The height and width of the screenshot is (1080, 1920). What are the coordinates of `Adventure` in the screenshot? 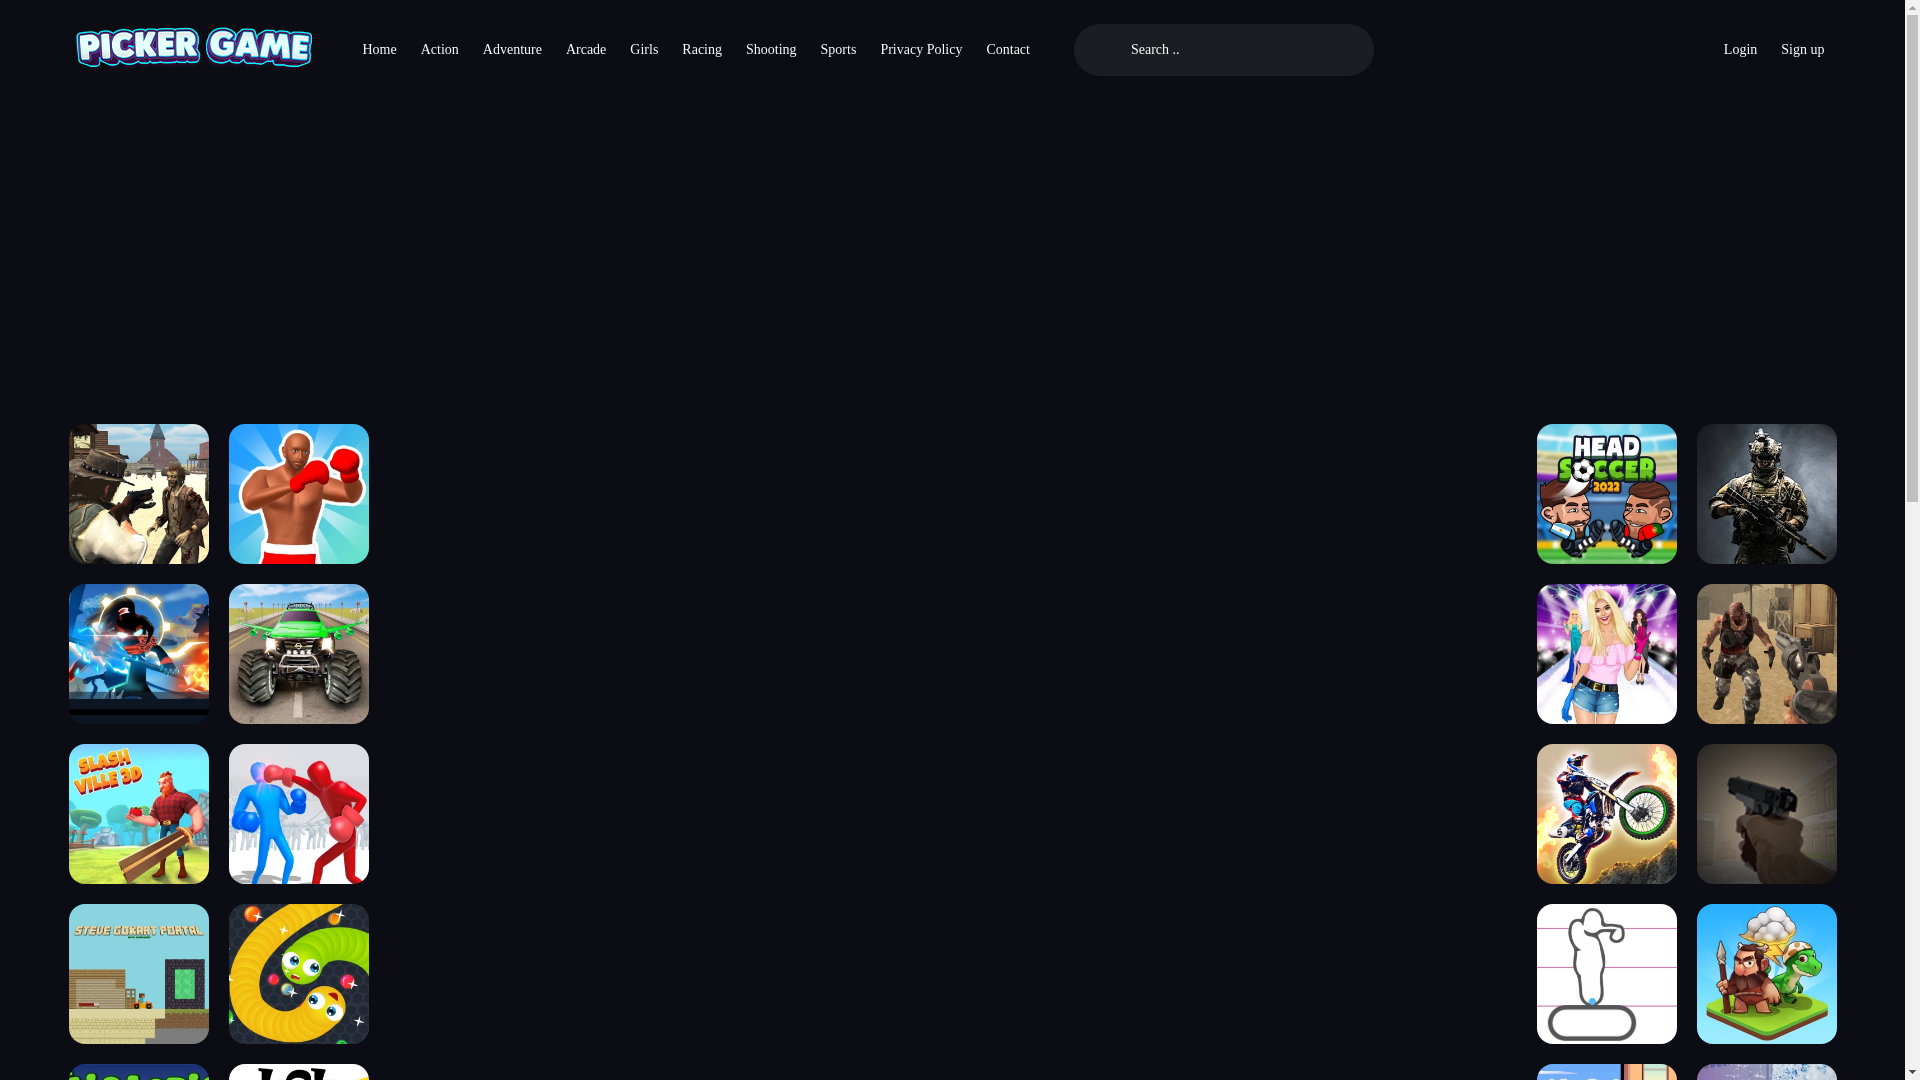 It's located at (512, 50).